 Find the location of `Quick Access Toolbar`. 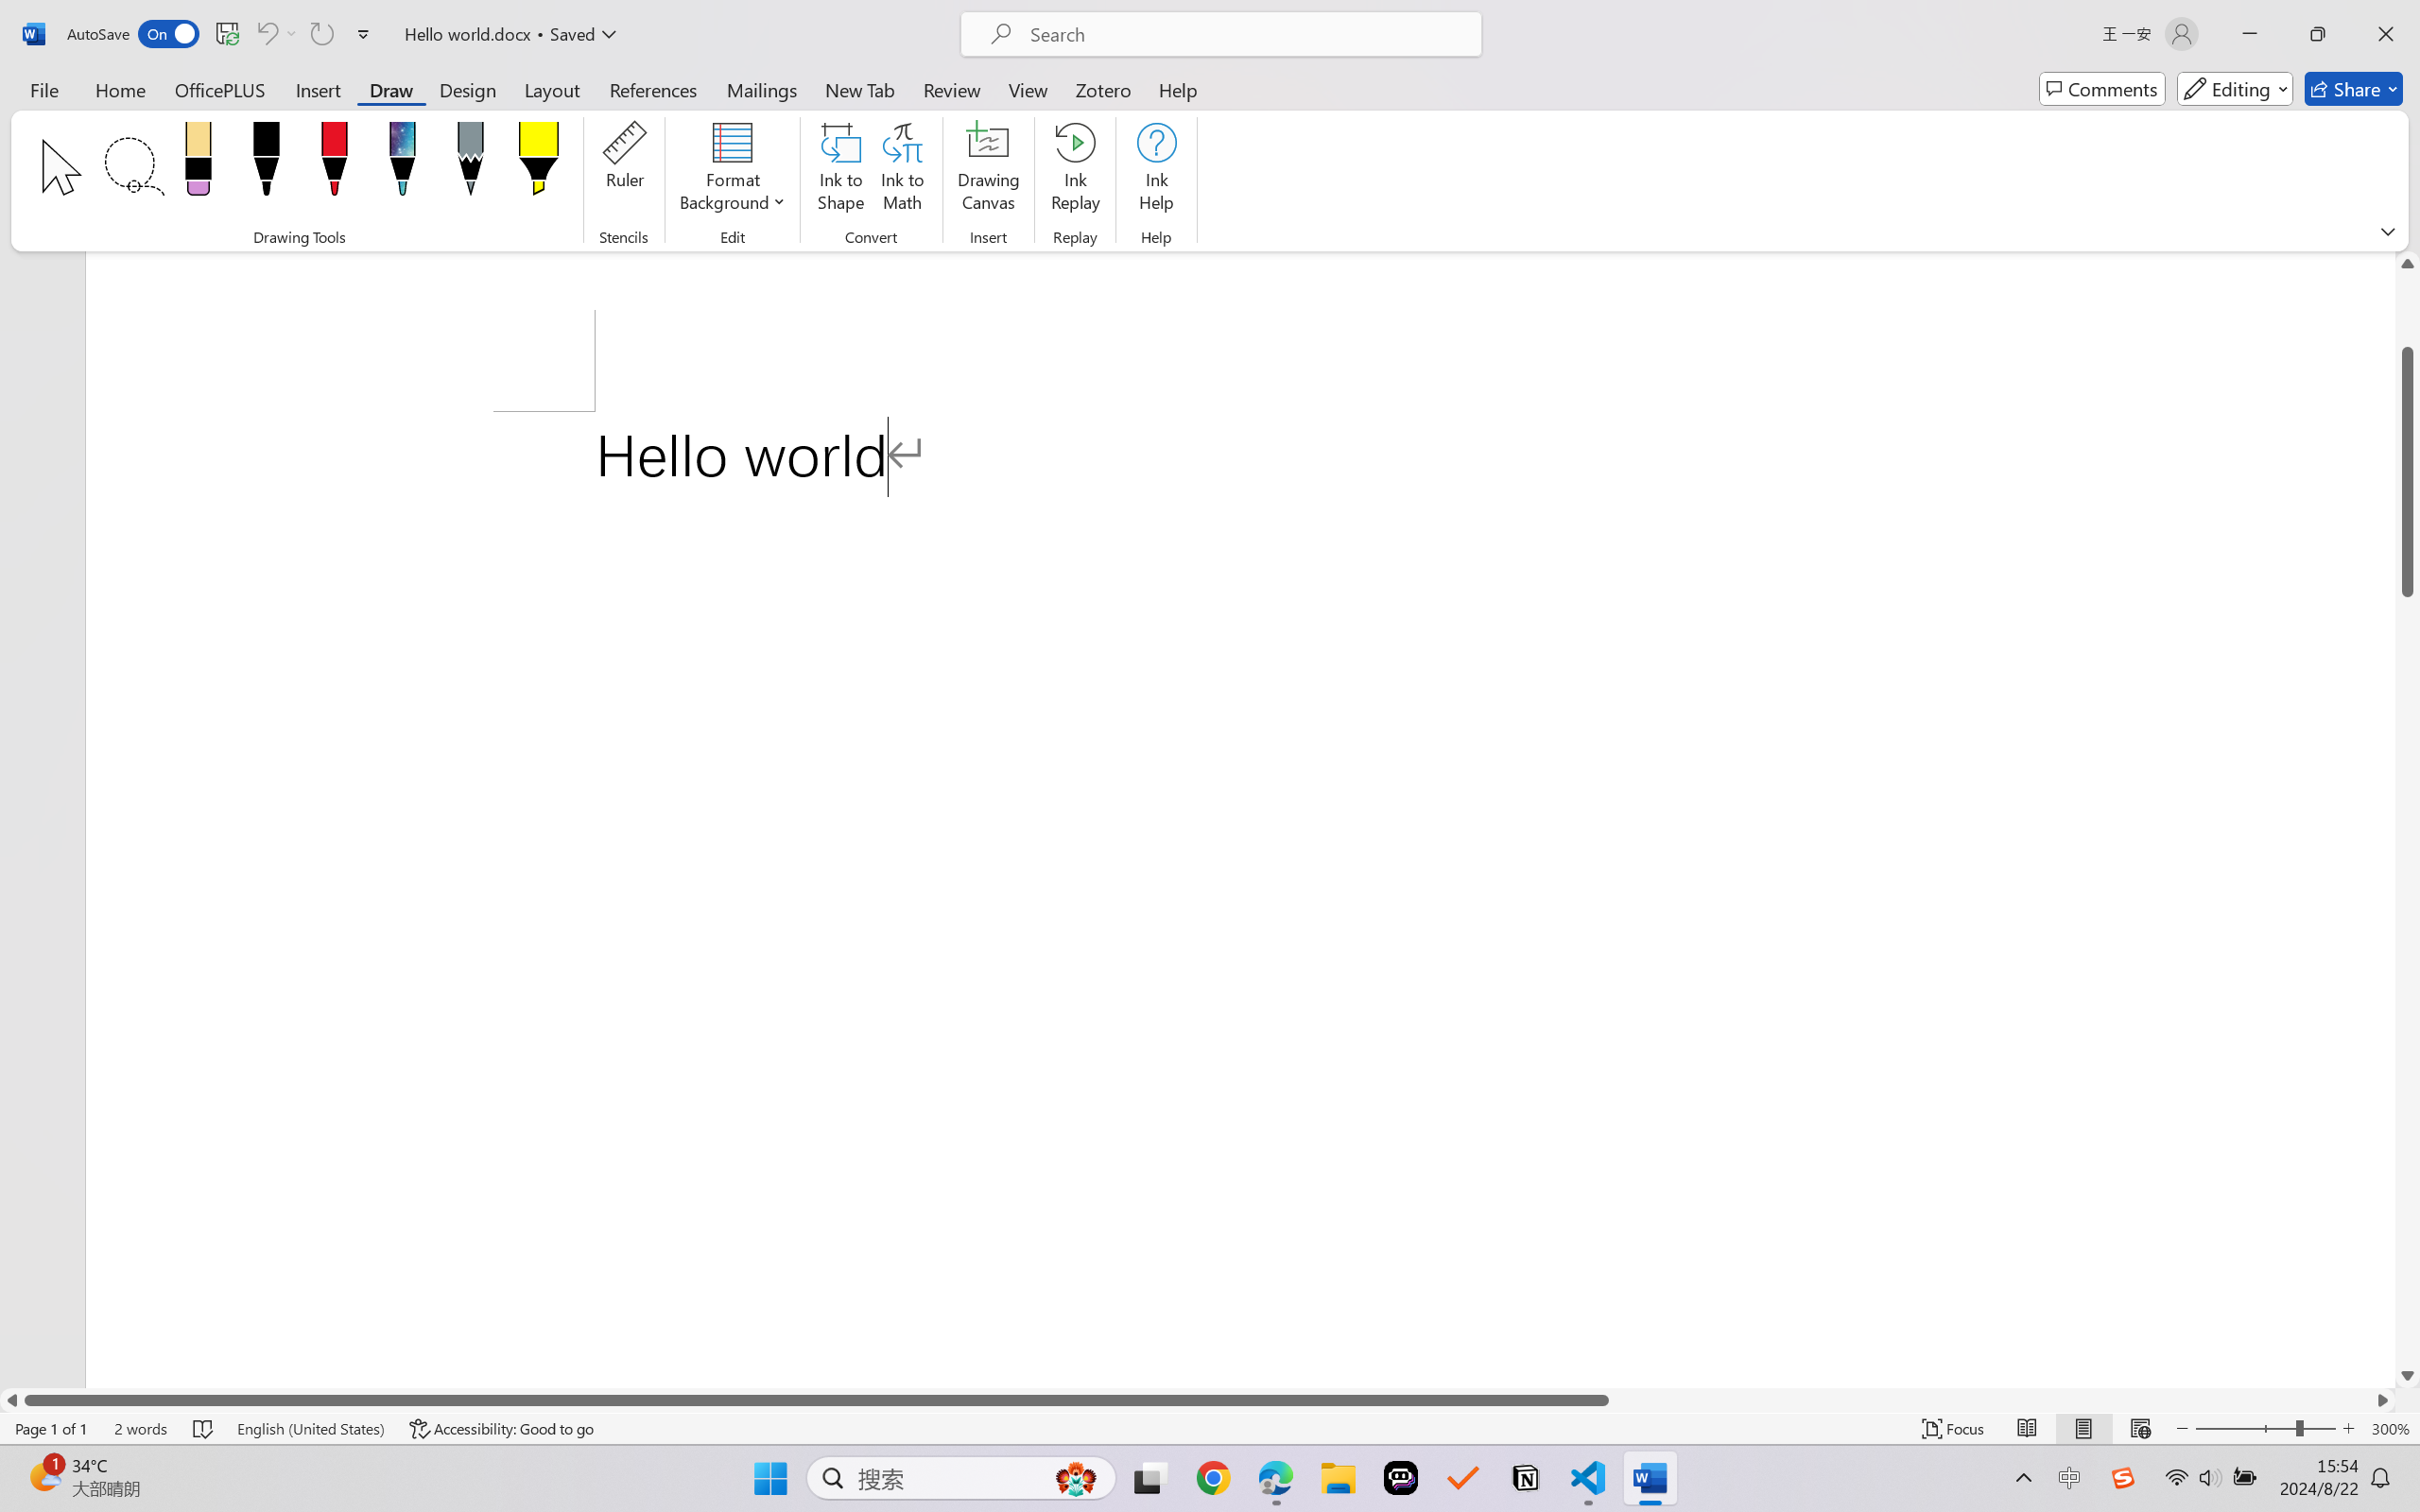

Quick Access Toolbar is located at coordinates (223, 34).